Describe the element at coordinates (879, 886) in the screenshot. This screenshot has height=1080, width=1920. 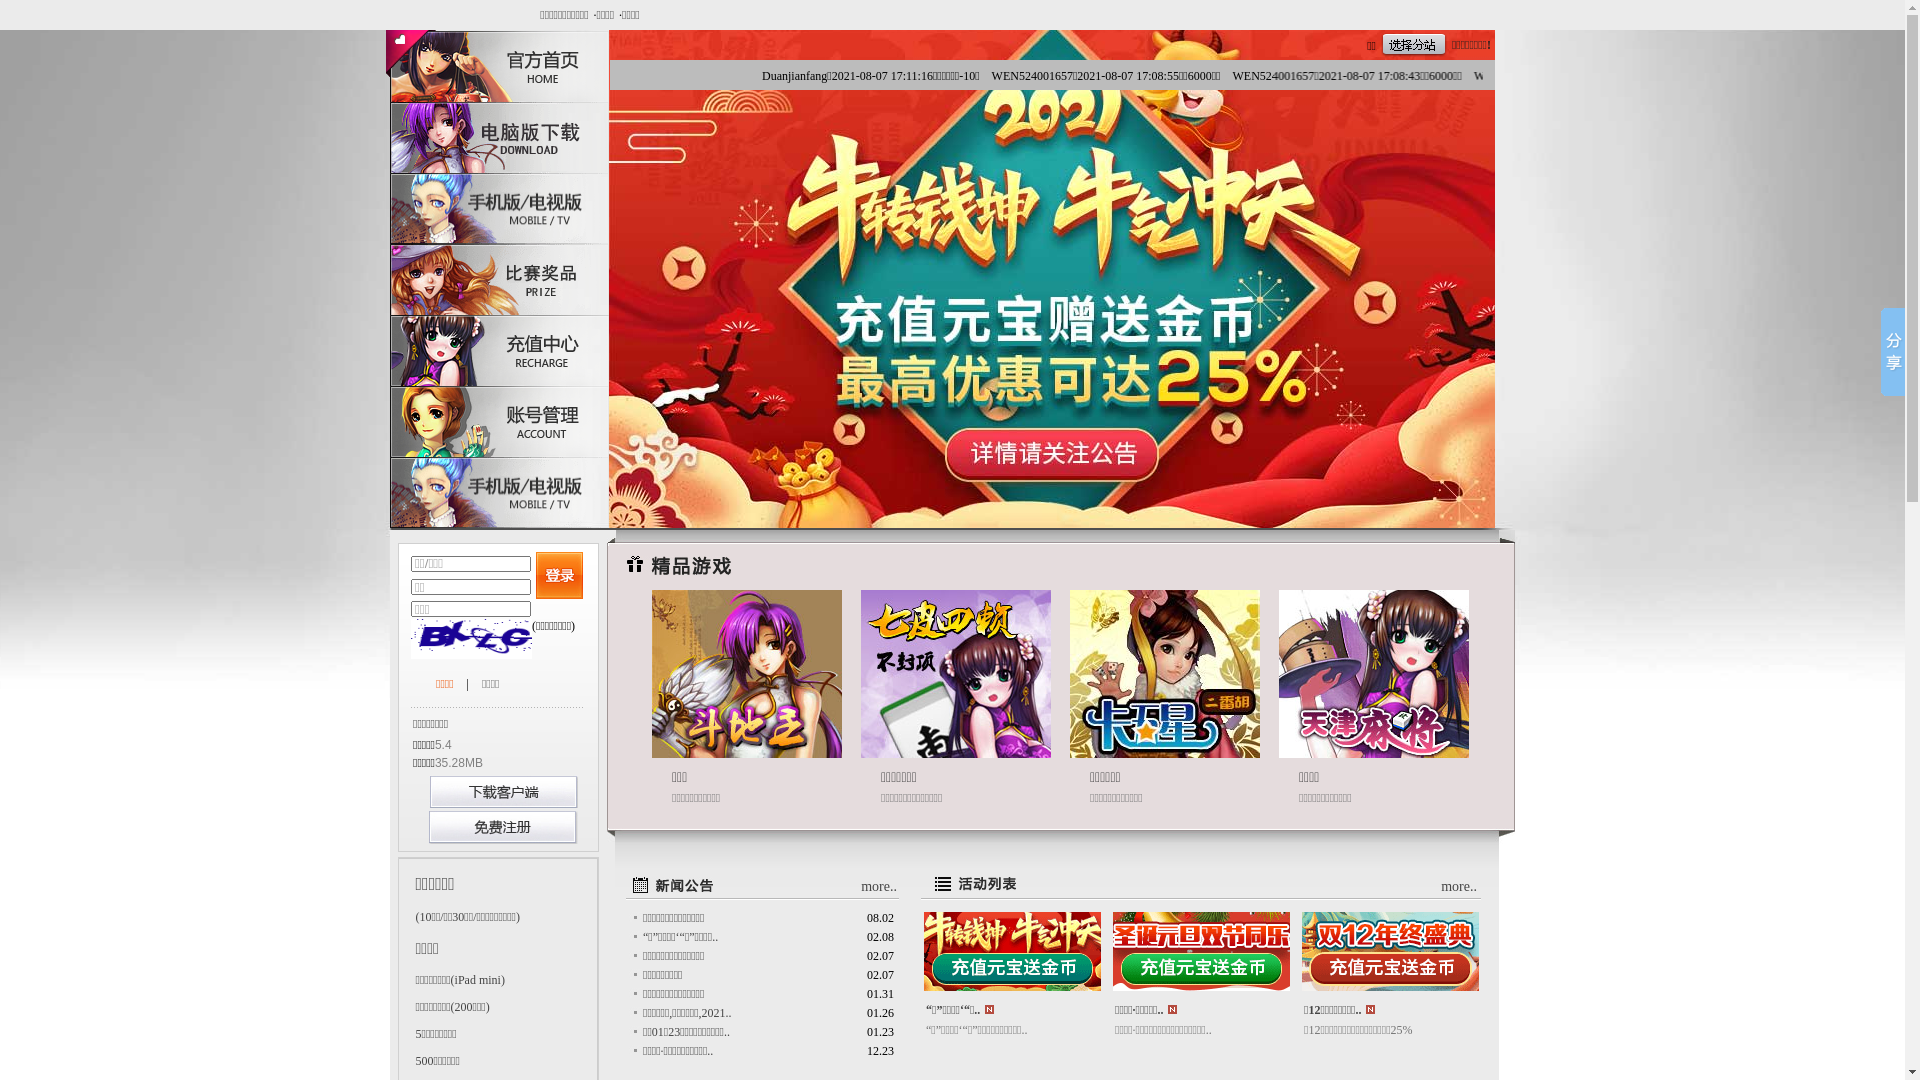
I see `more..` at that location.